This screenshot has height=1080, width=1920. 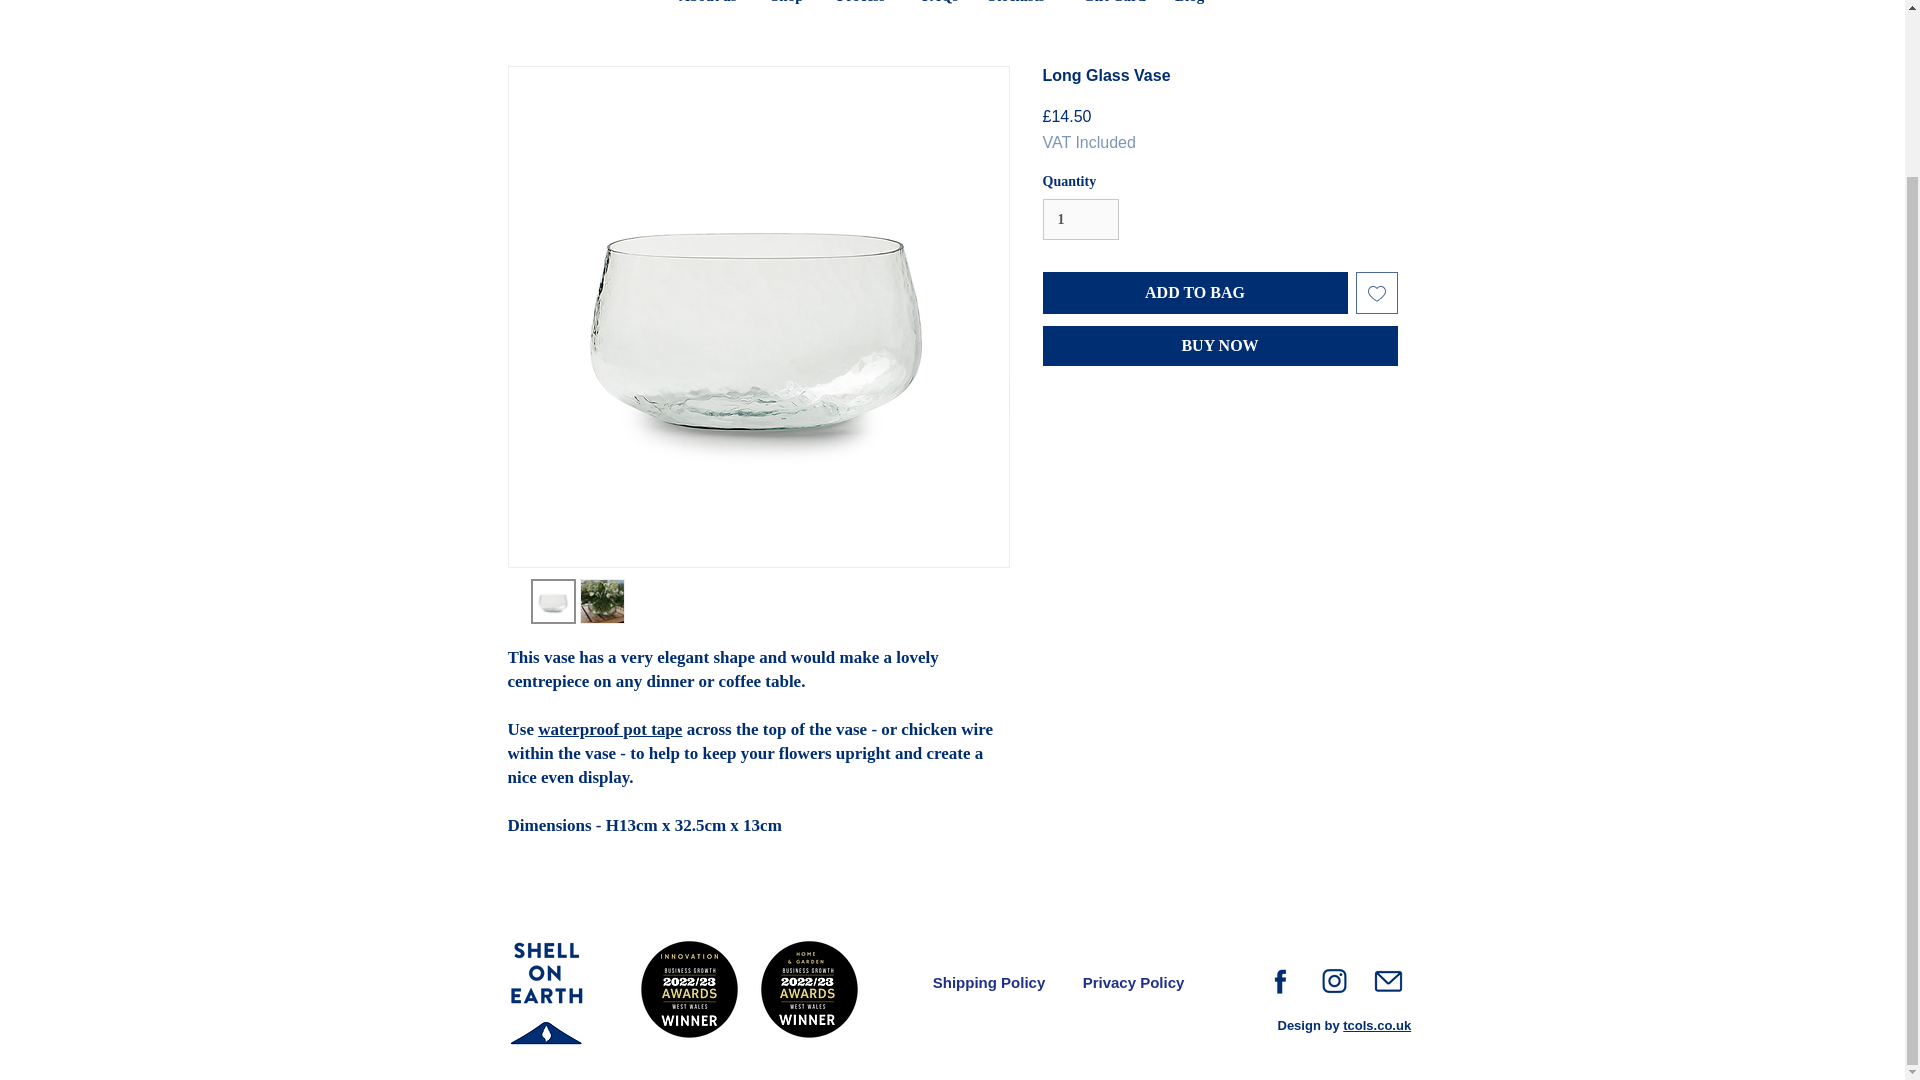 I want to click on BUY NOW, so click(x=1220, y=346).